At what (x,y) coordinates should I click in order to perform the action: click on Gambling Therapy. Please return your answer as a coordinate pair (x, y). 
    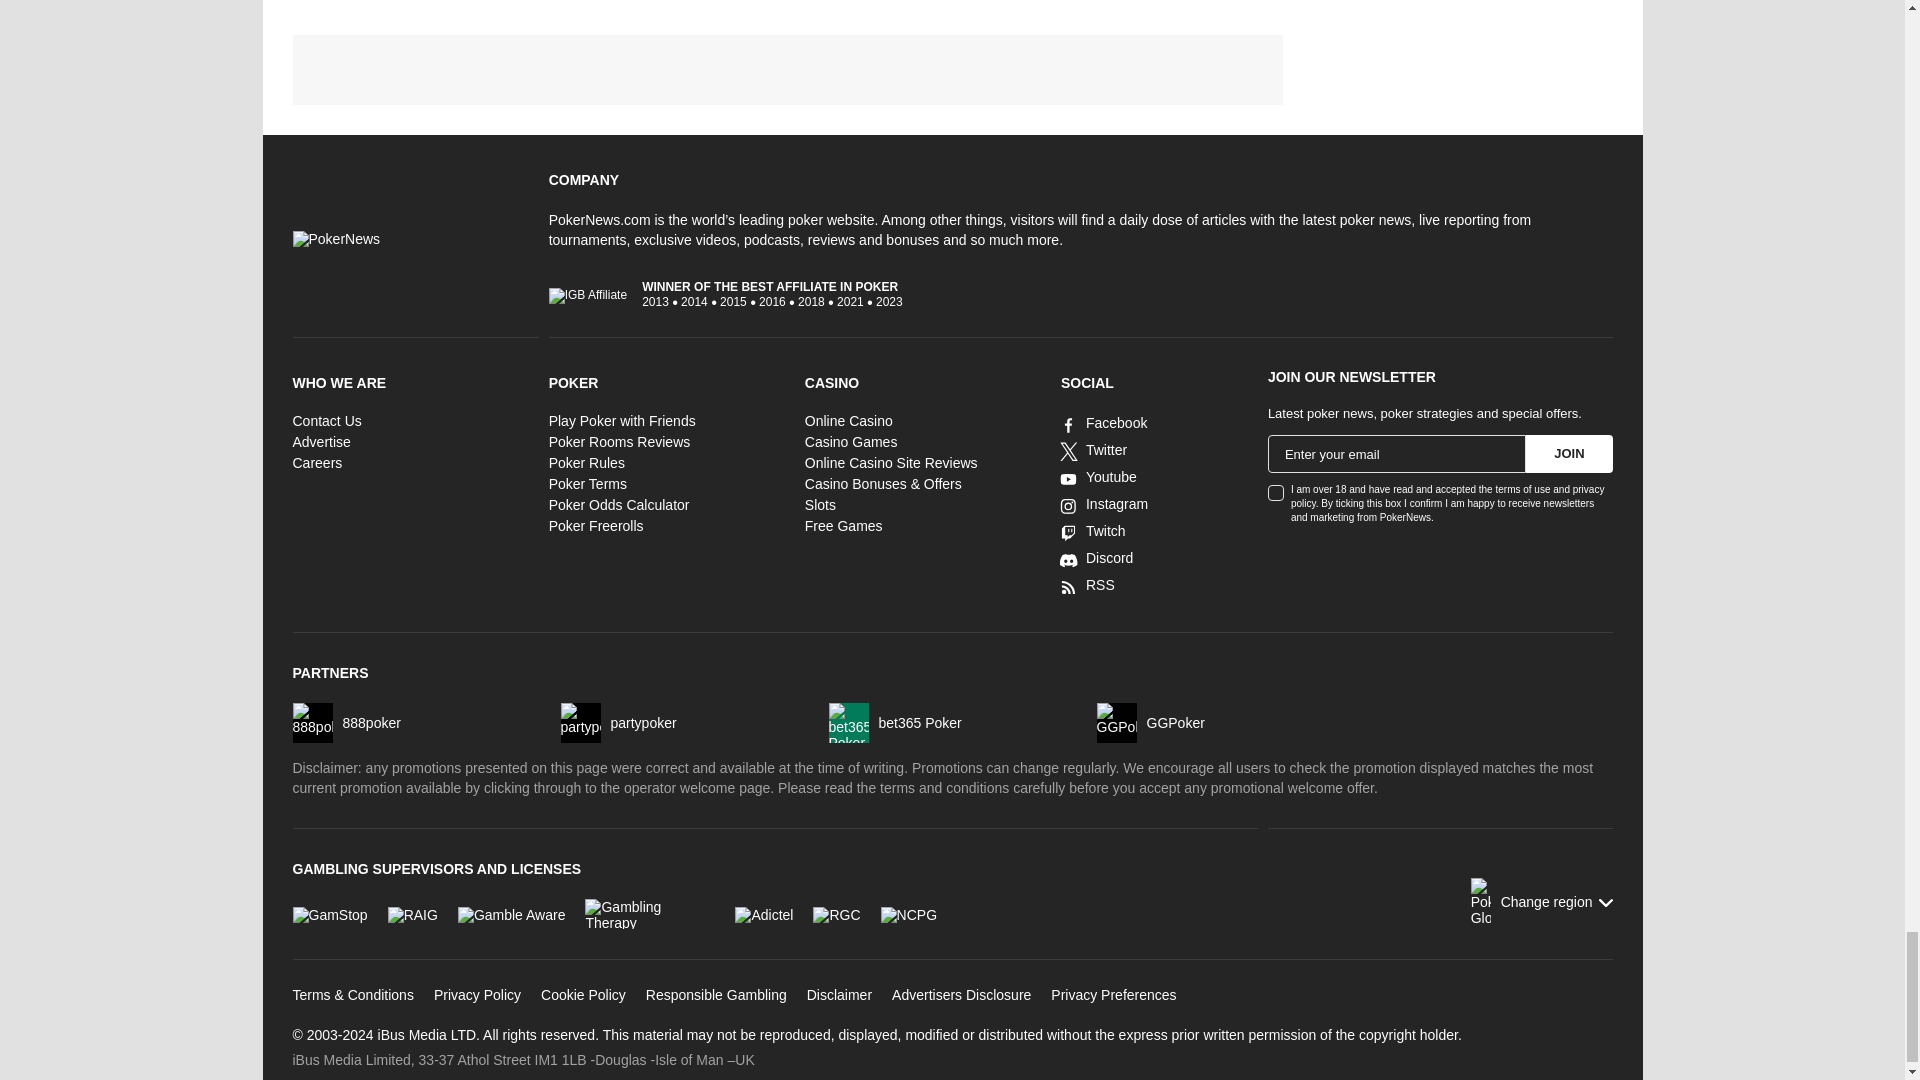
    Looking at the image, I should click on (650, 913).